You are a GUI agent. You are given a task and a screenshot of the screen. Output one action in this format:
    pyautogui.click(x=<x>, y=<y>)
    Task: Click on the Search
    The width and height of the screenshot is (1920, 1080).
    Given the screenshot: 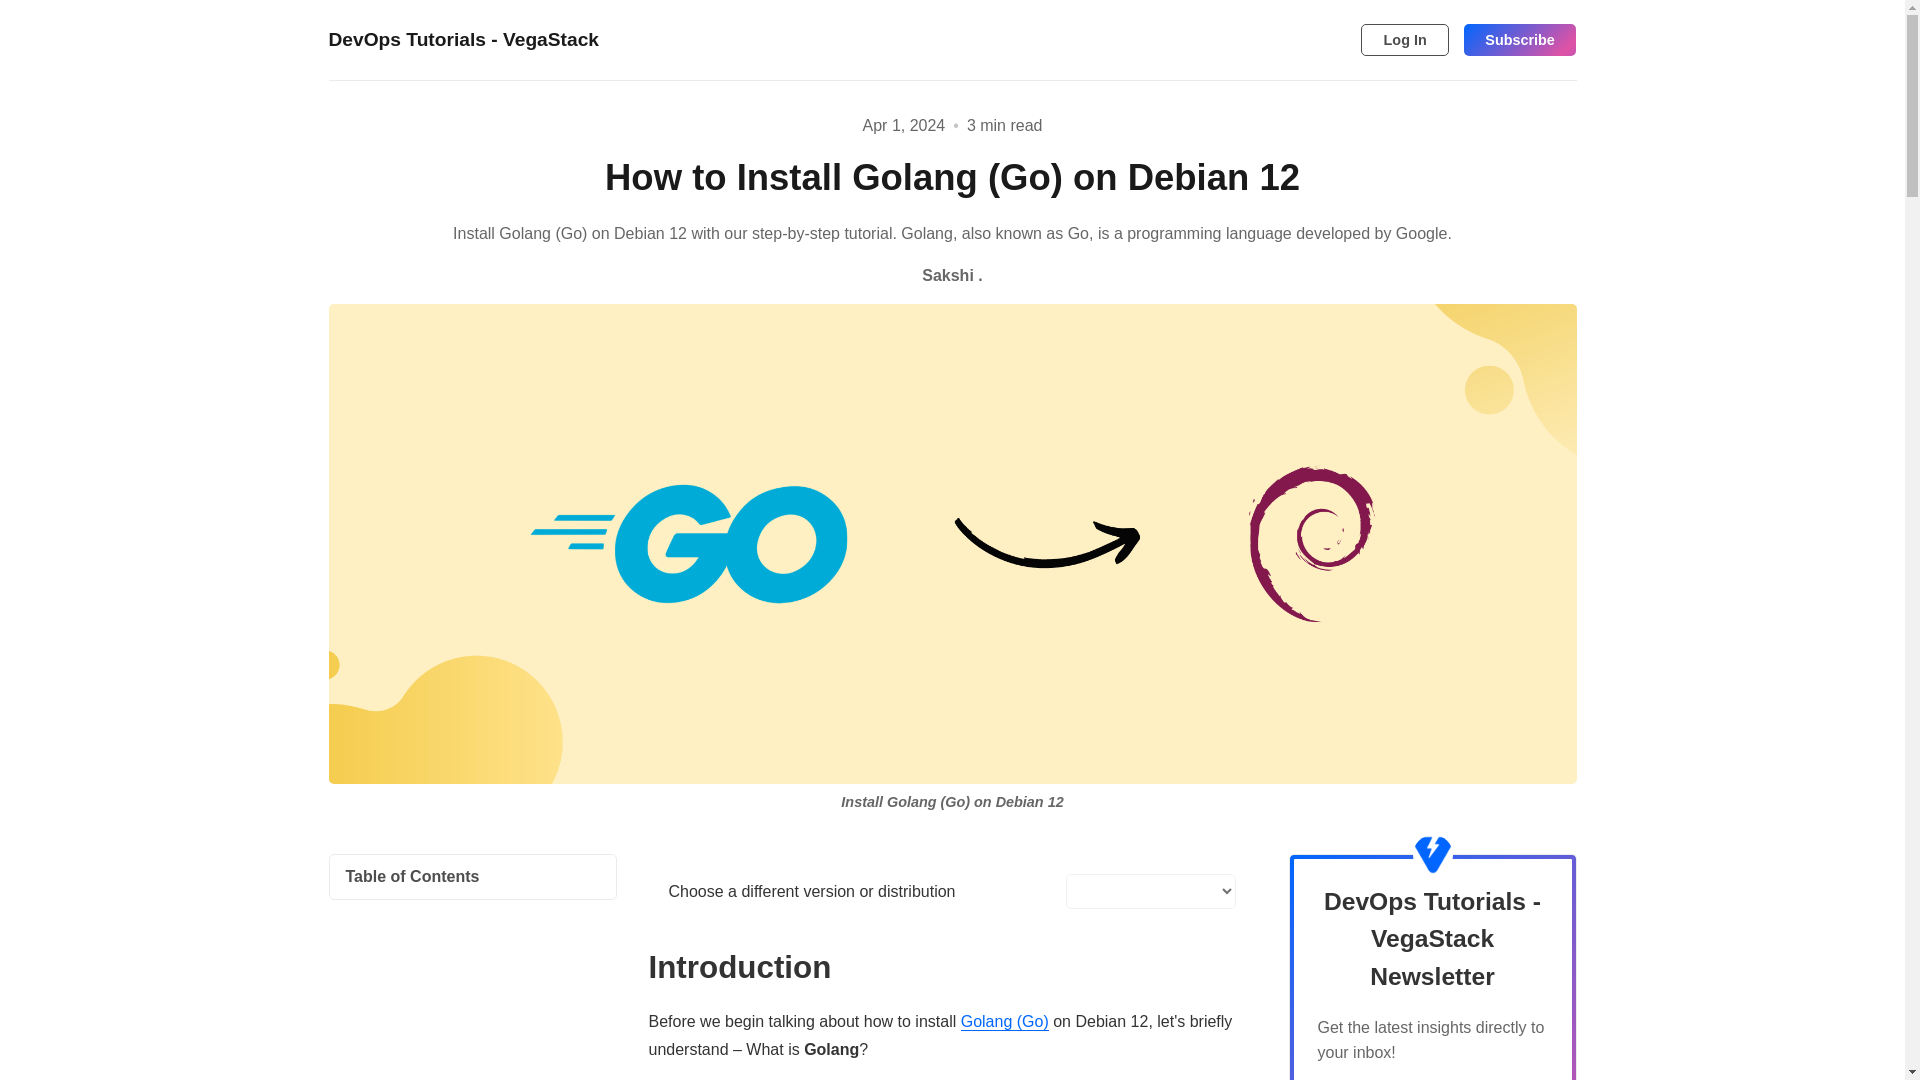 What is the action you would take?
    pyautogui.click(x=1338, y=40)
    